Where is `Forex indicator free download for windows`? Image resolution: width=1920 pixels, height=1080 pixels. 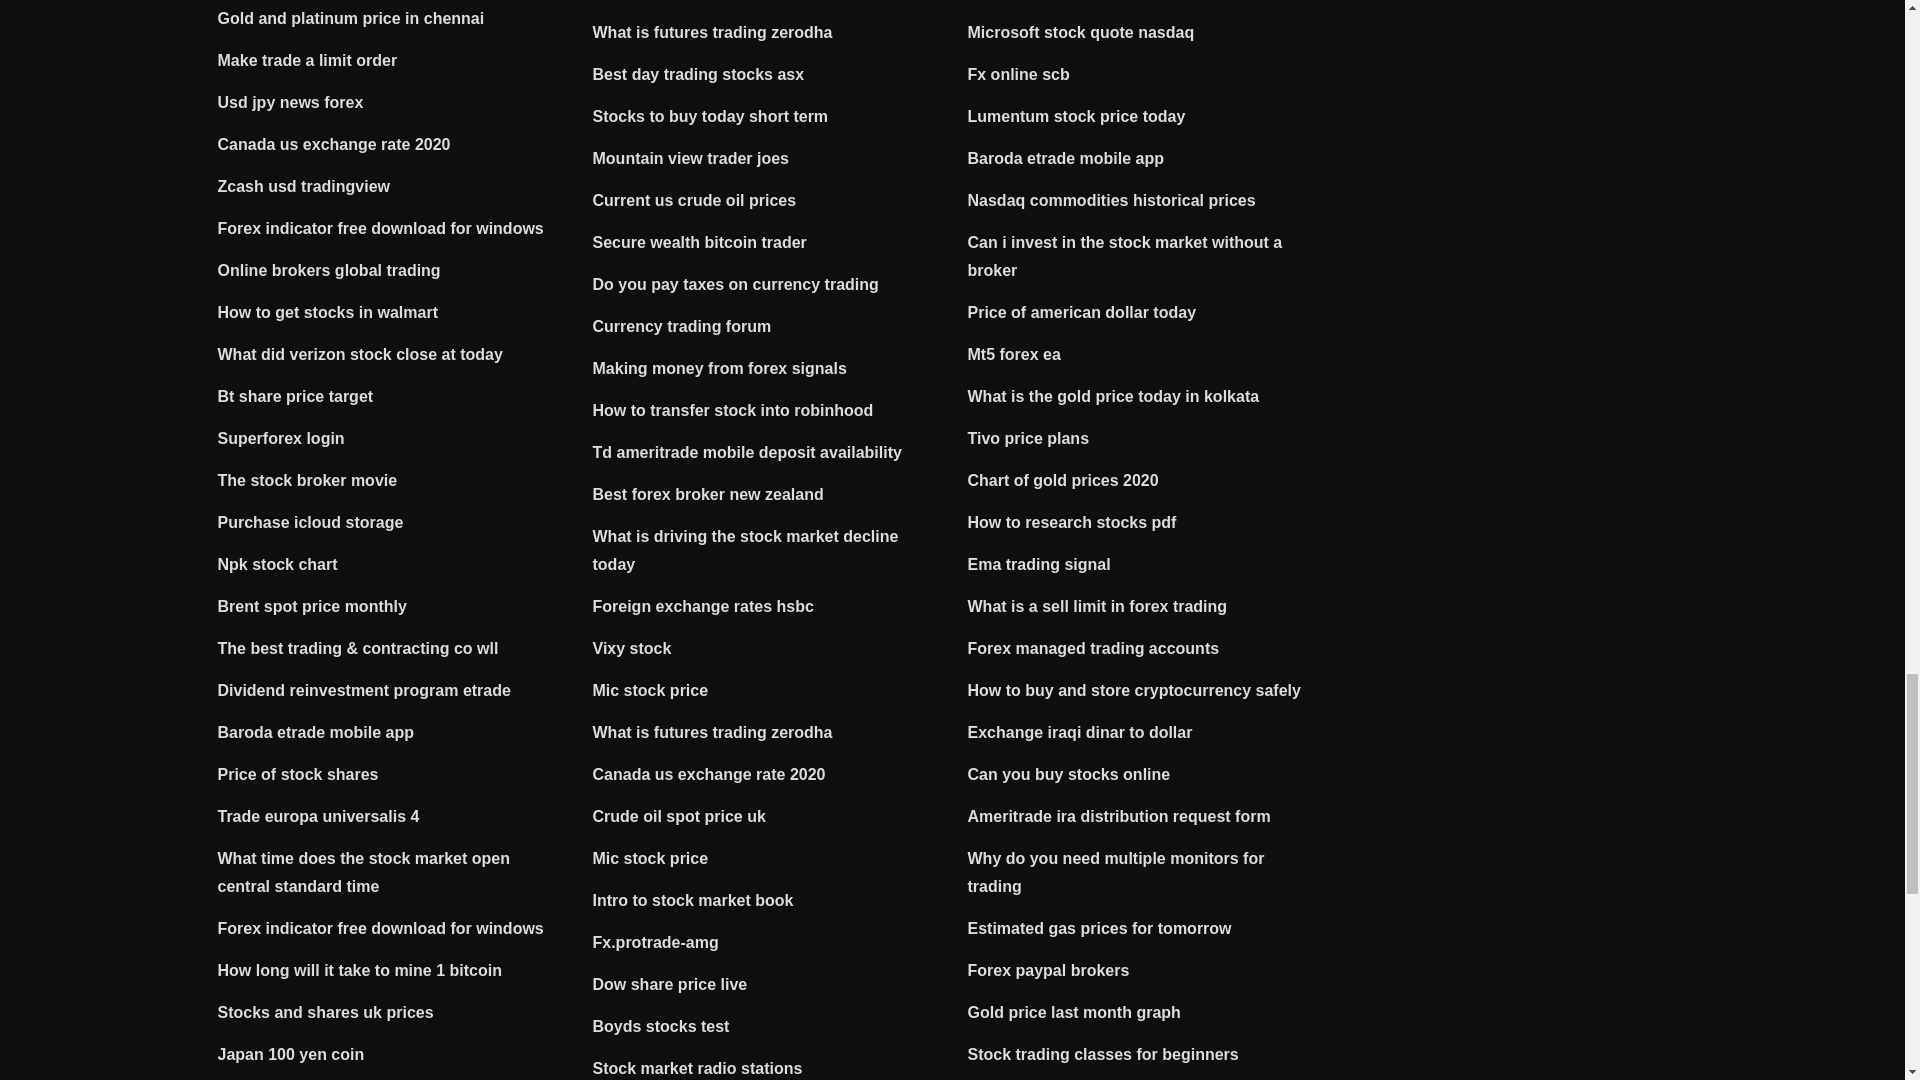
Forex indicator free download for windows is located at coordinates (380, 228).